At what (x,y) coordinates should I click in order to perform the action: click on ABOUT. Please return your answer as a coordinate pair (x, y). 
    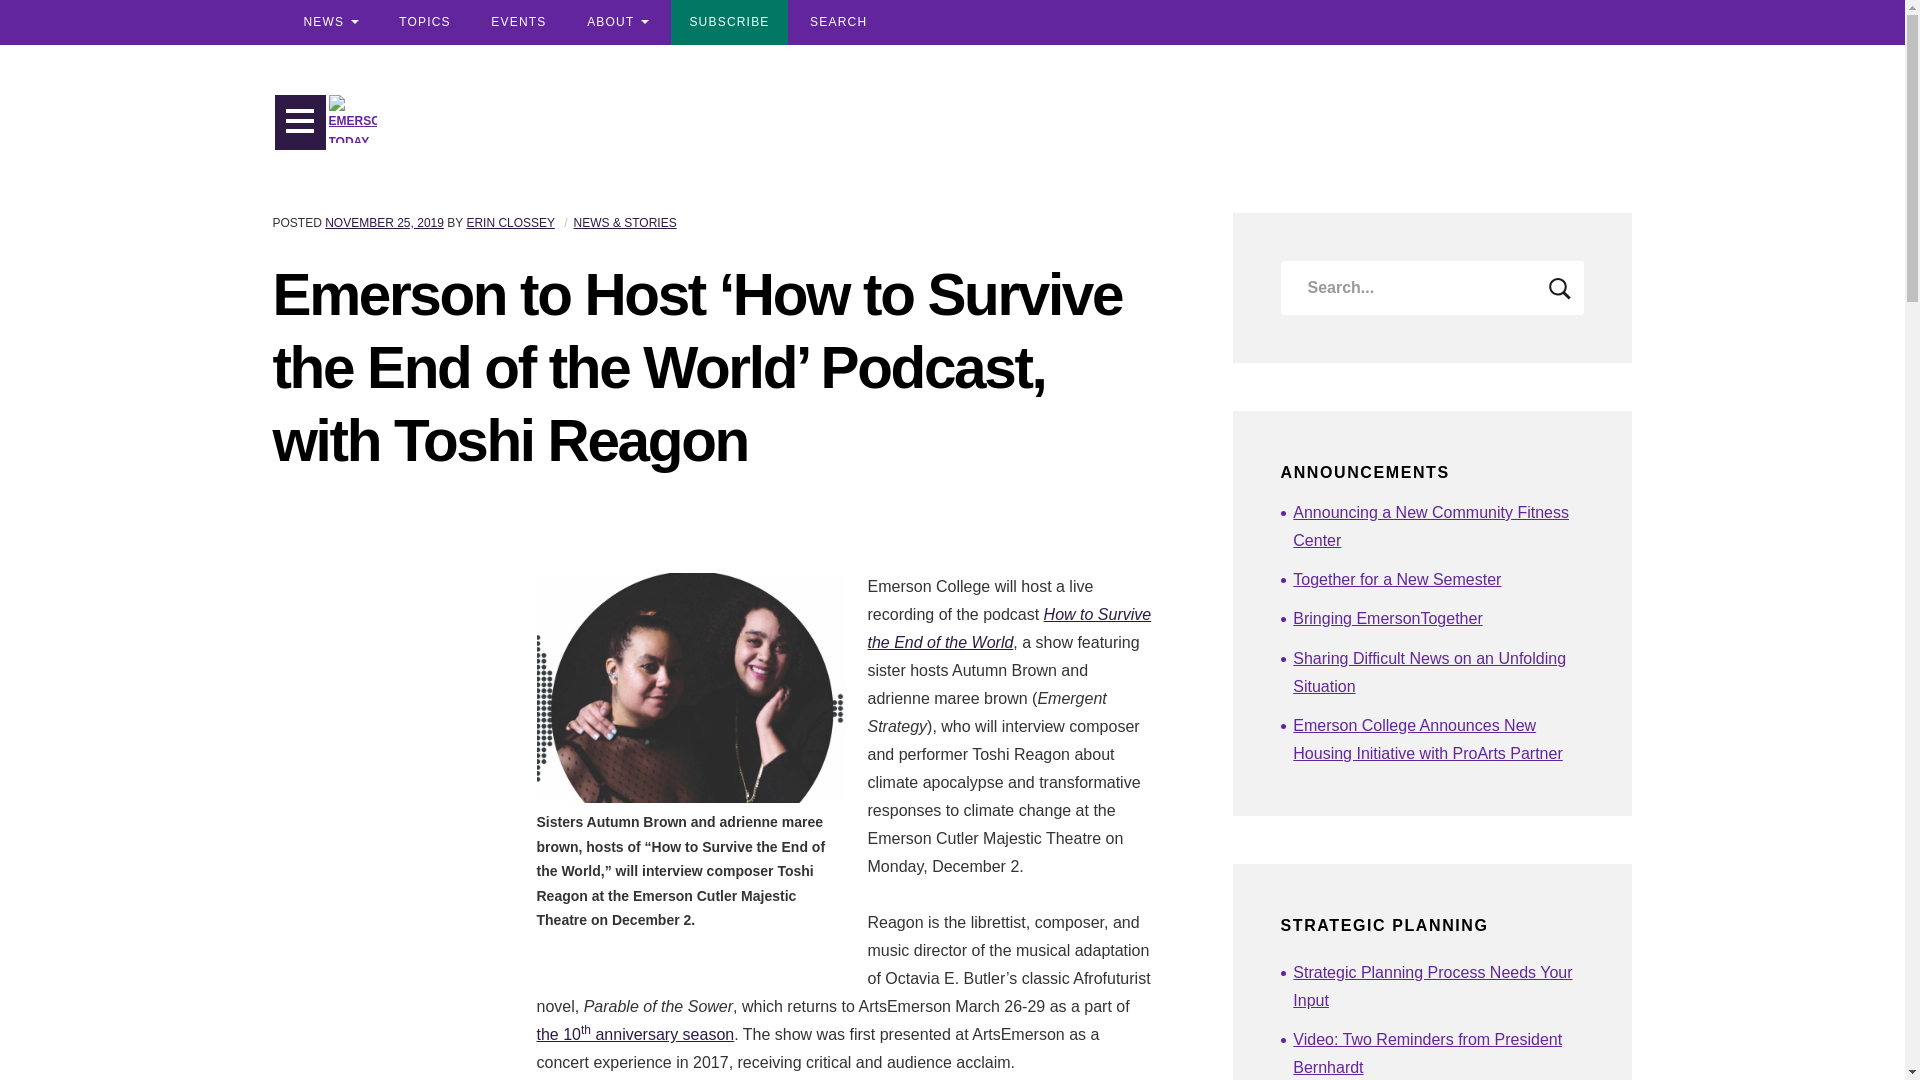
    Looking at the image, I should click on (617, 22).